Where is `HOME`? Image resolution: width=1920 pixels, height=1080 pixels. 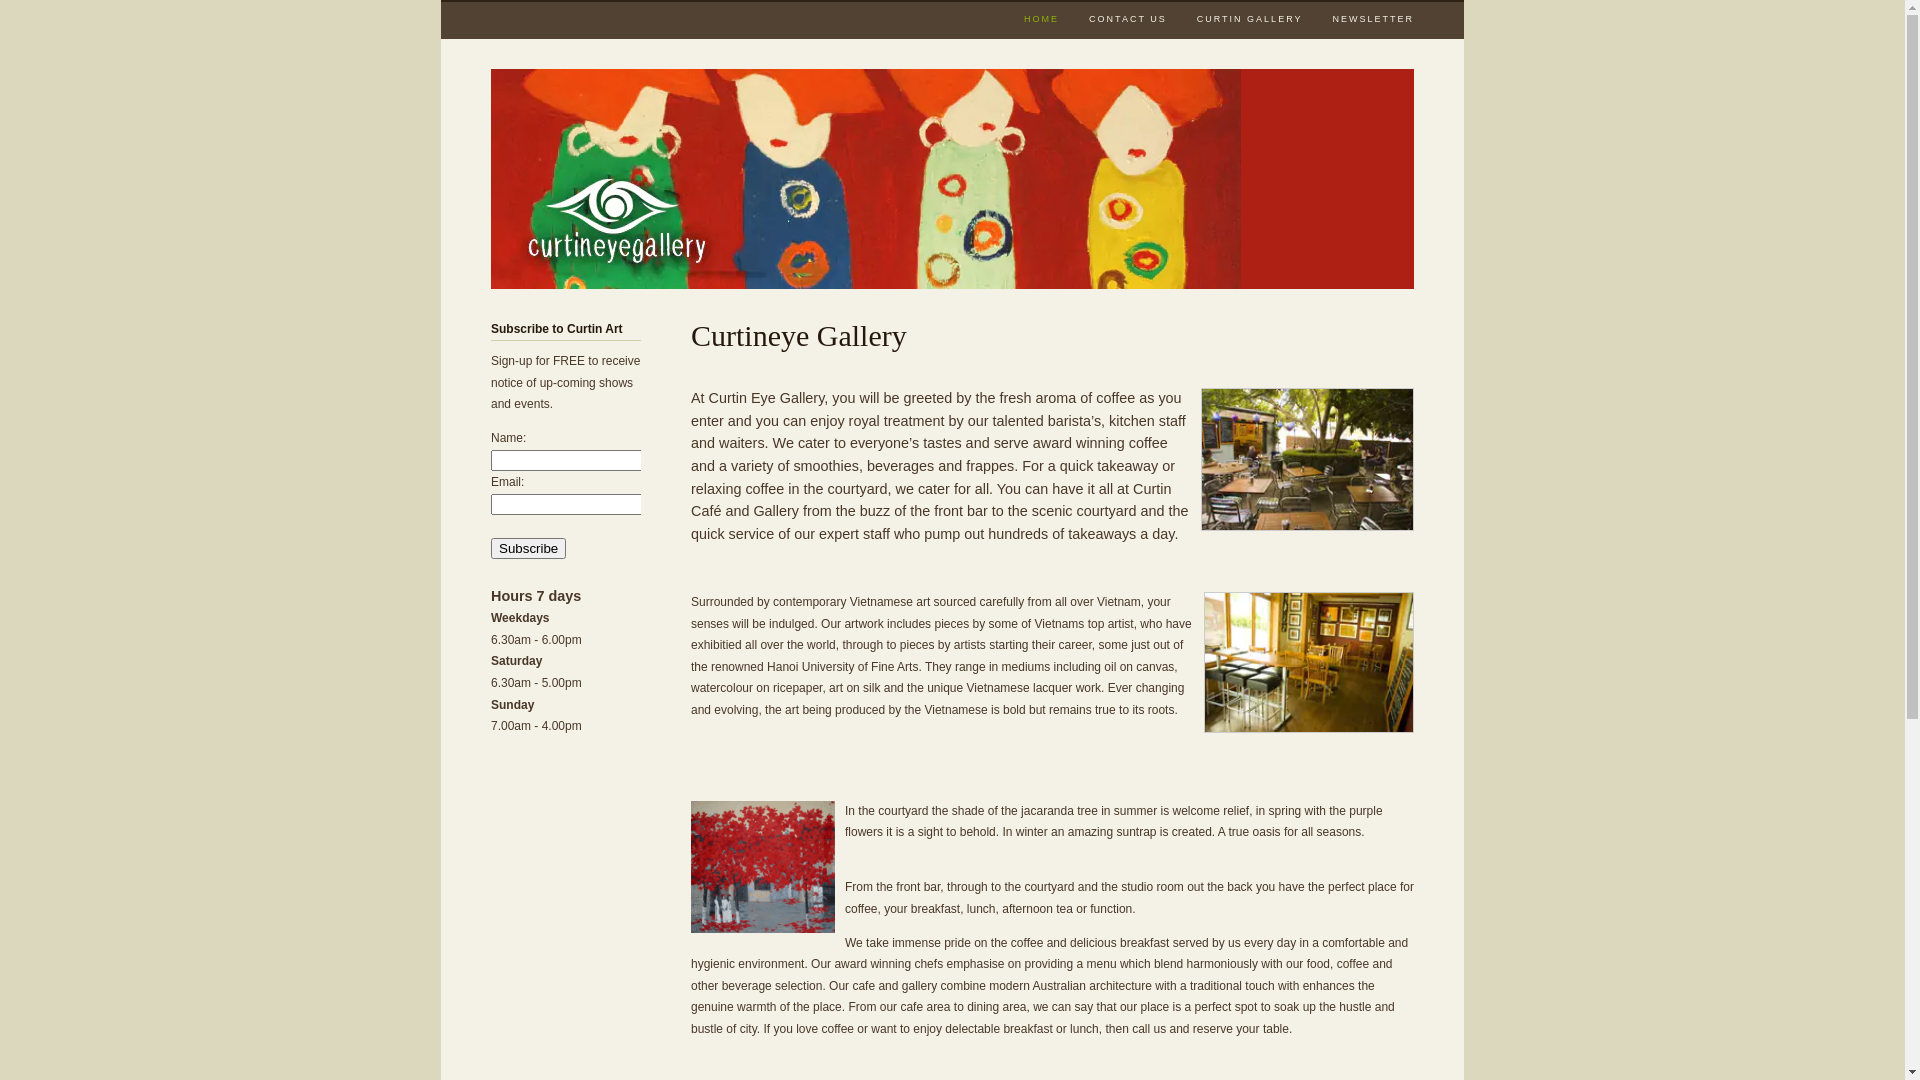 HOME is located at coordinates (1042, 20).